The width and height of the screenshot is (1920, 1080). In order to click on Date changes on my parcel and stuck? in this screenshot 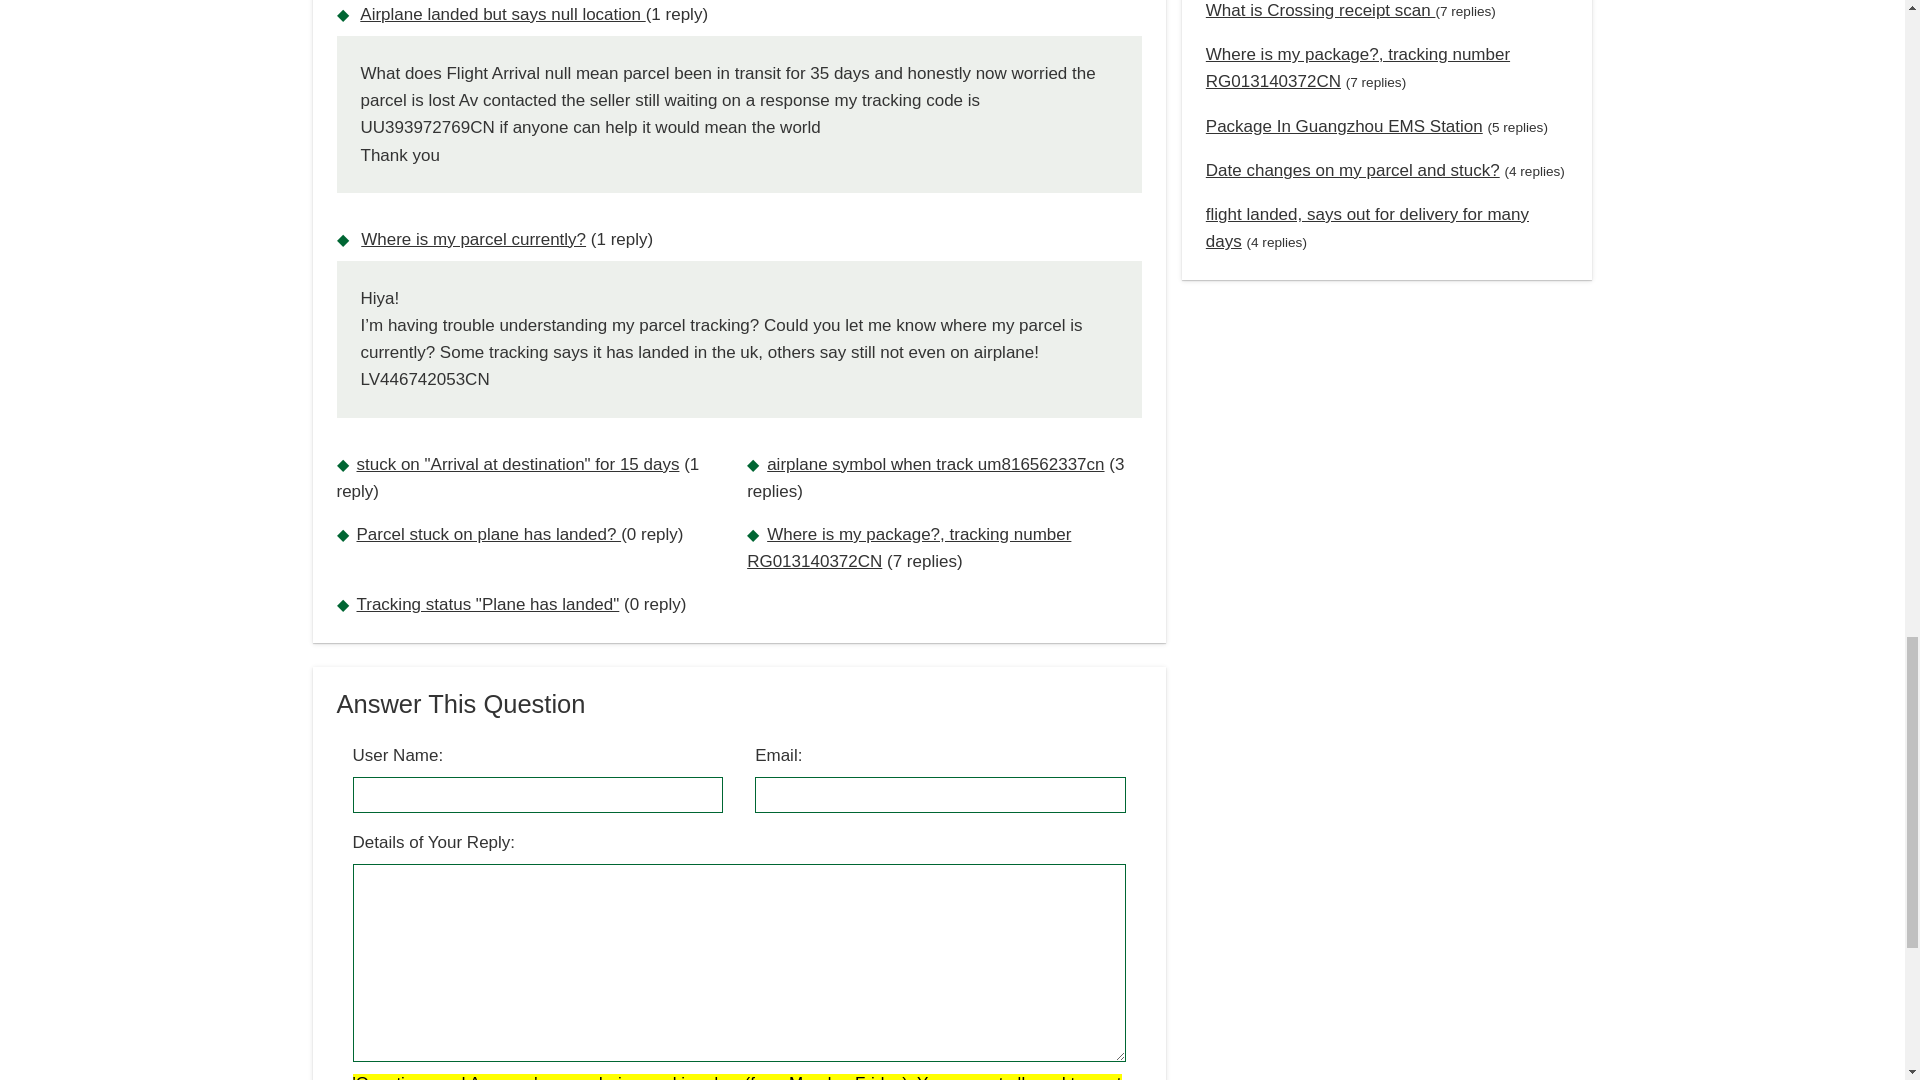, I will do `click(1352, 170)`.